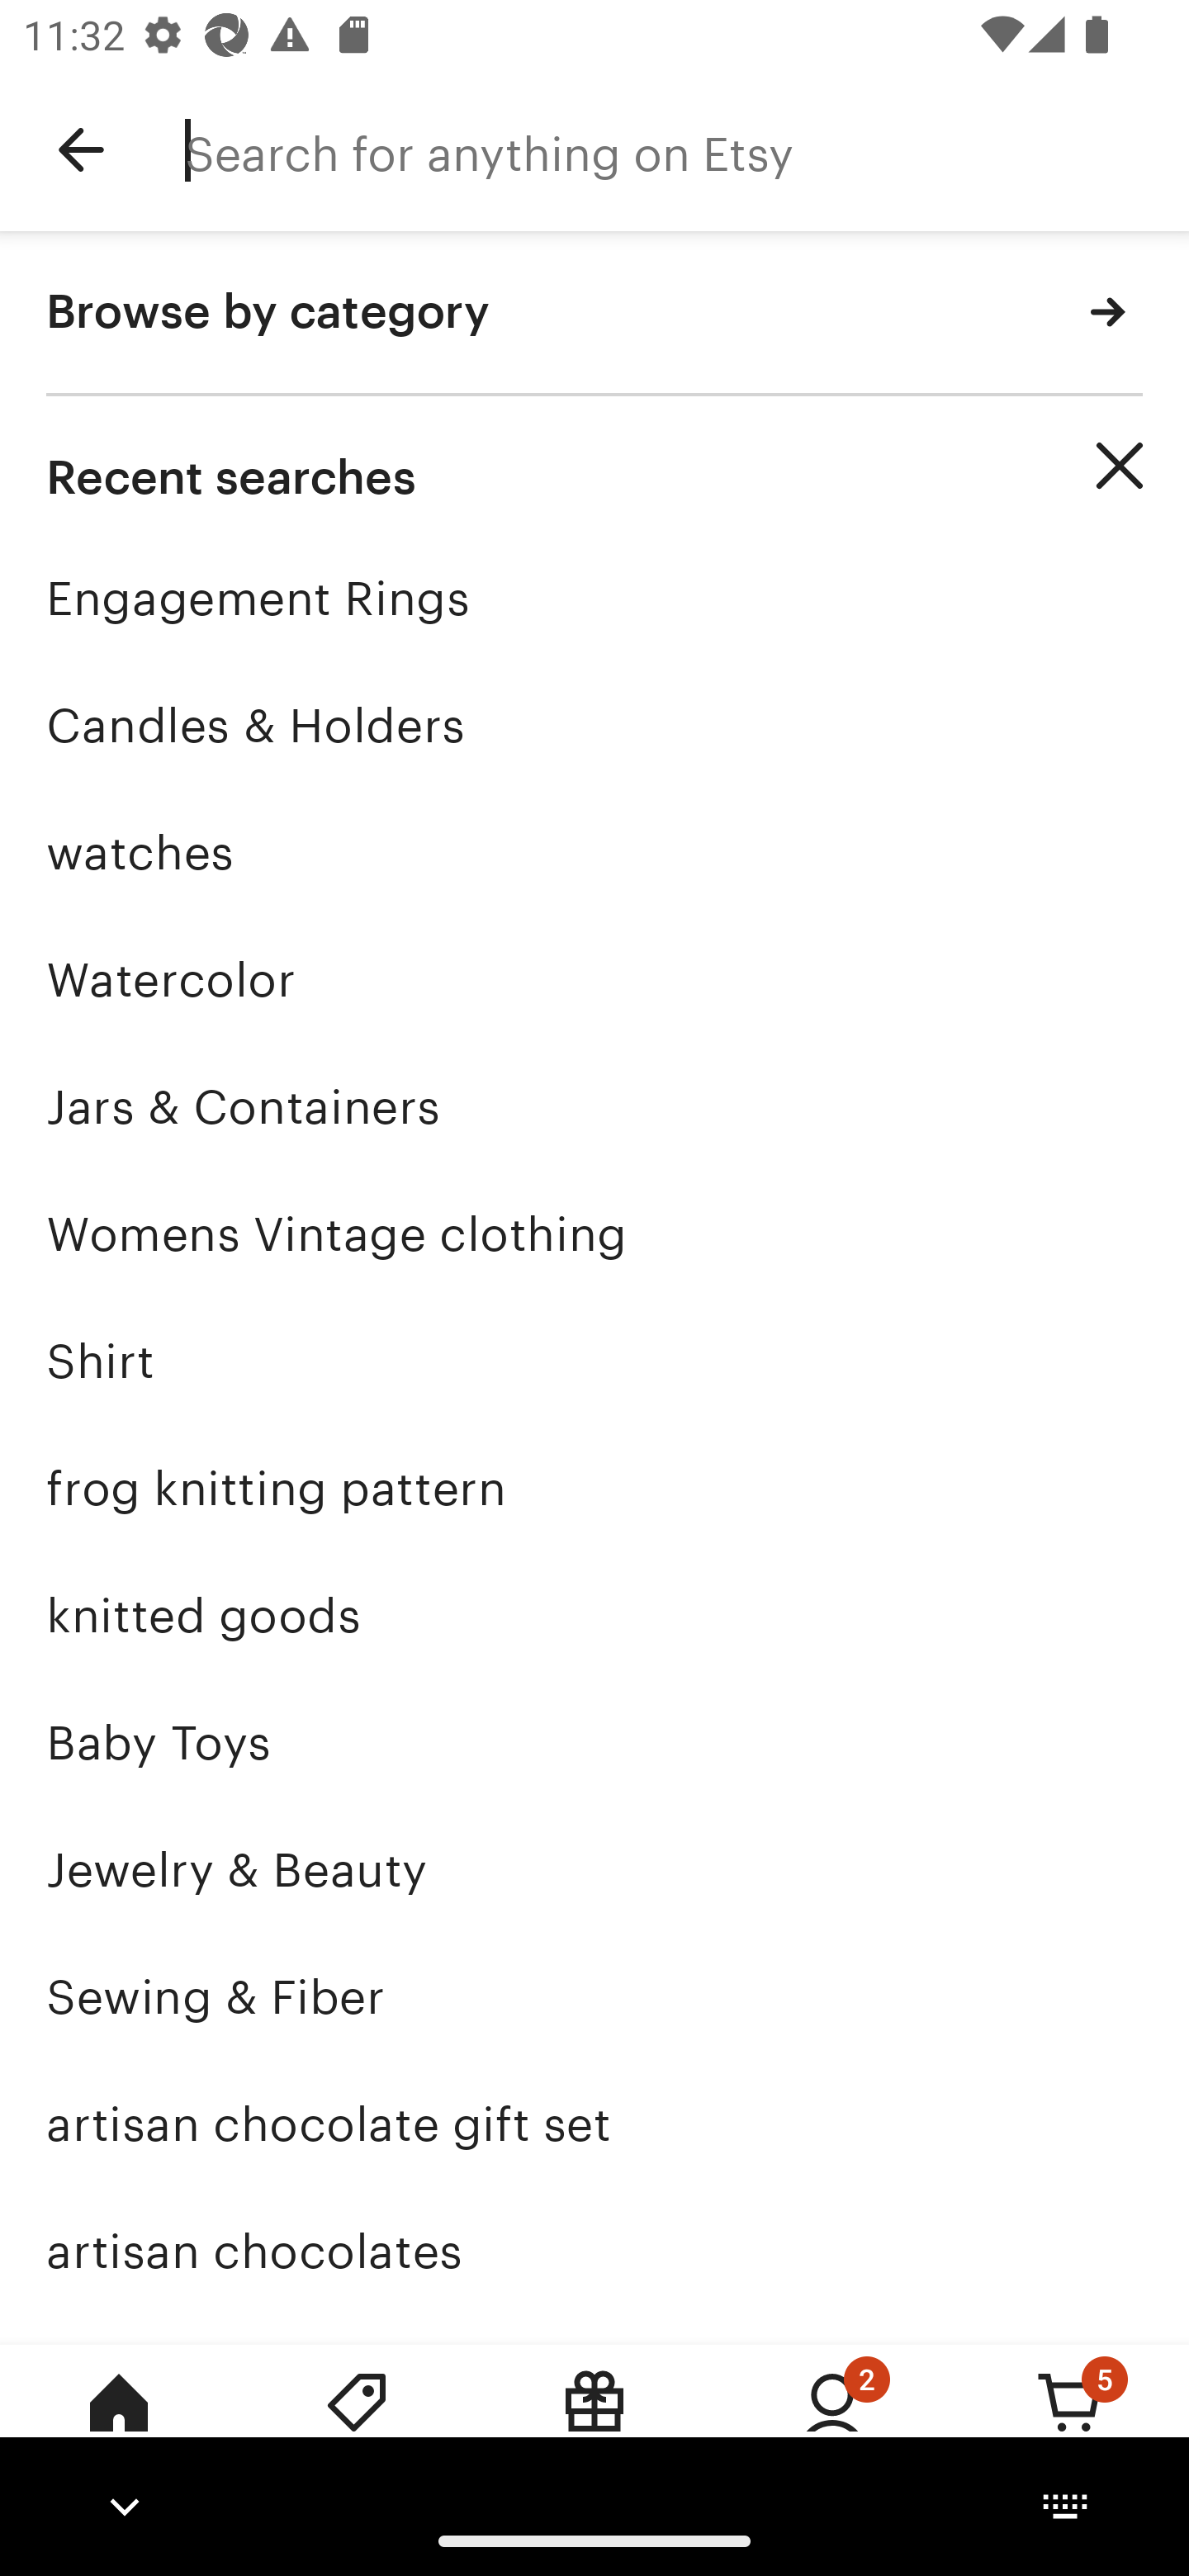 This screenshot has height=2576, width=1189. Describe the element at coordinates (357, 2425) in the screenshot. I see `Deals` at that location.